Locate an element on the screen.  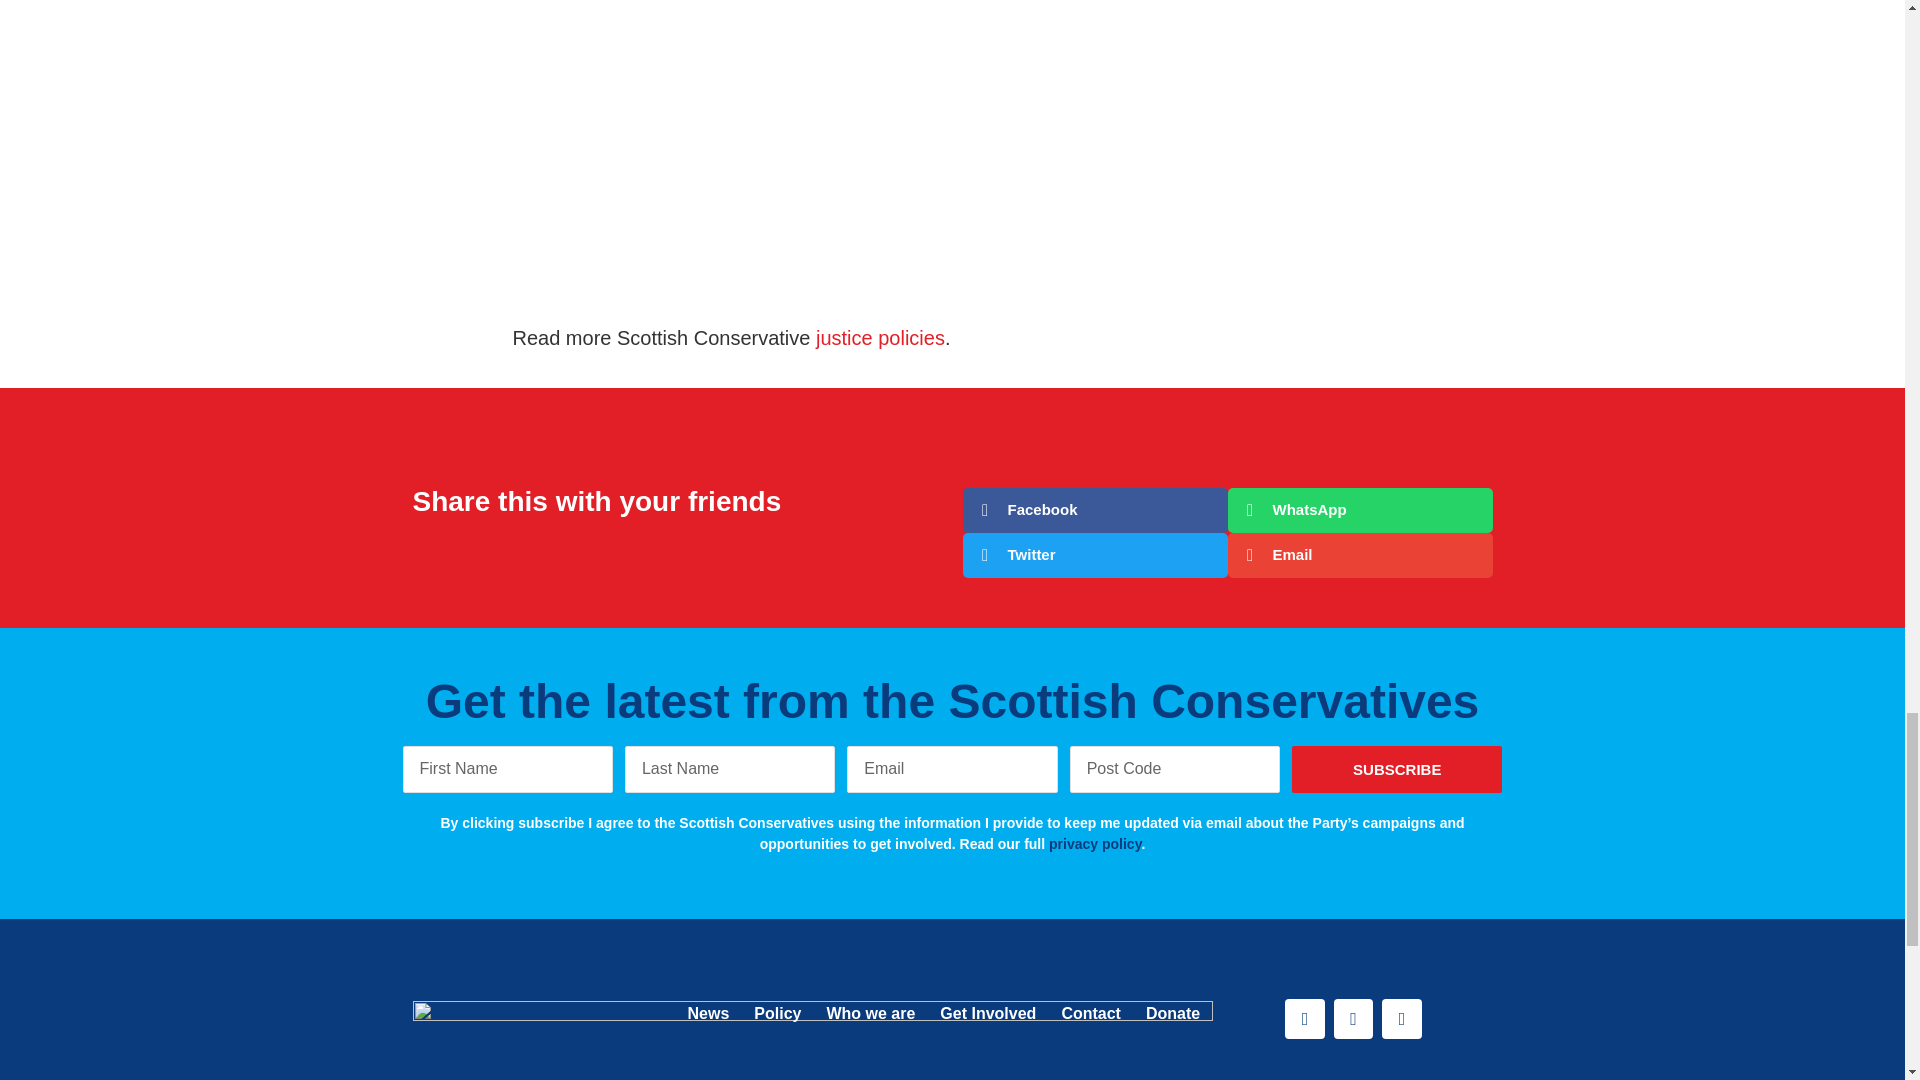
Donate is located at coordinates (1173, 1014).